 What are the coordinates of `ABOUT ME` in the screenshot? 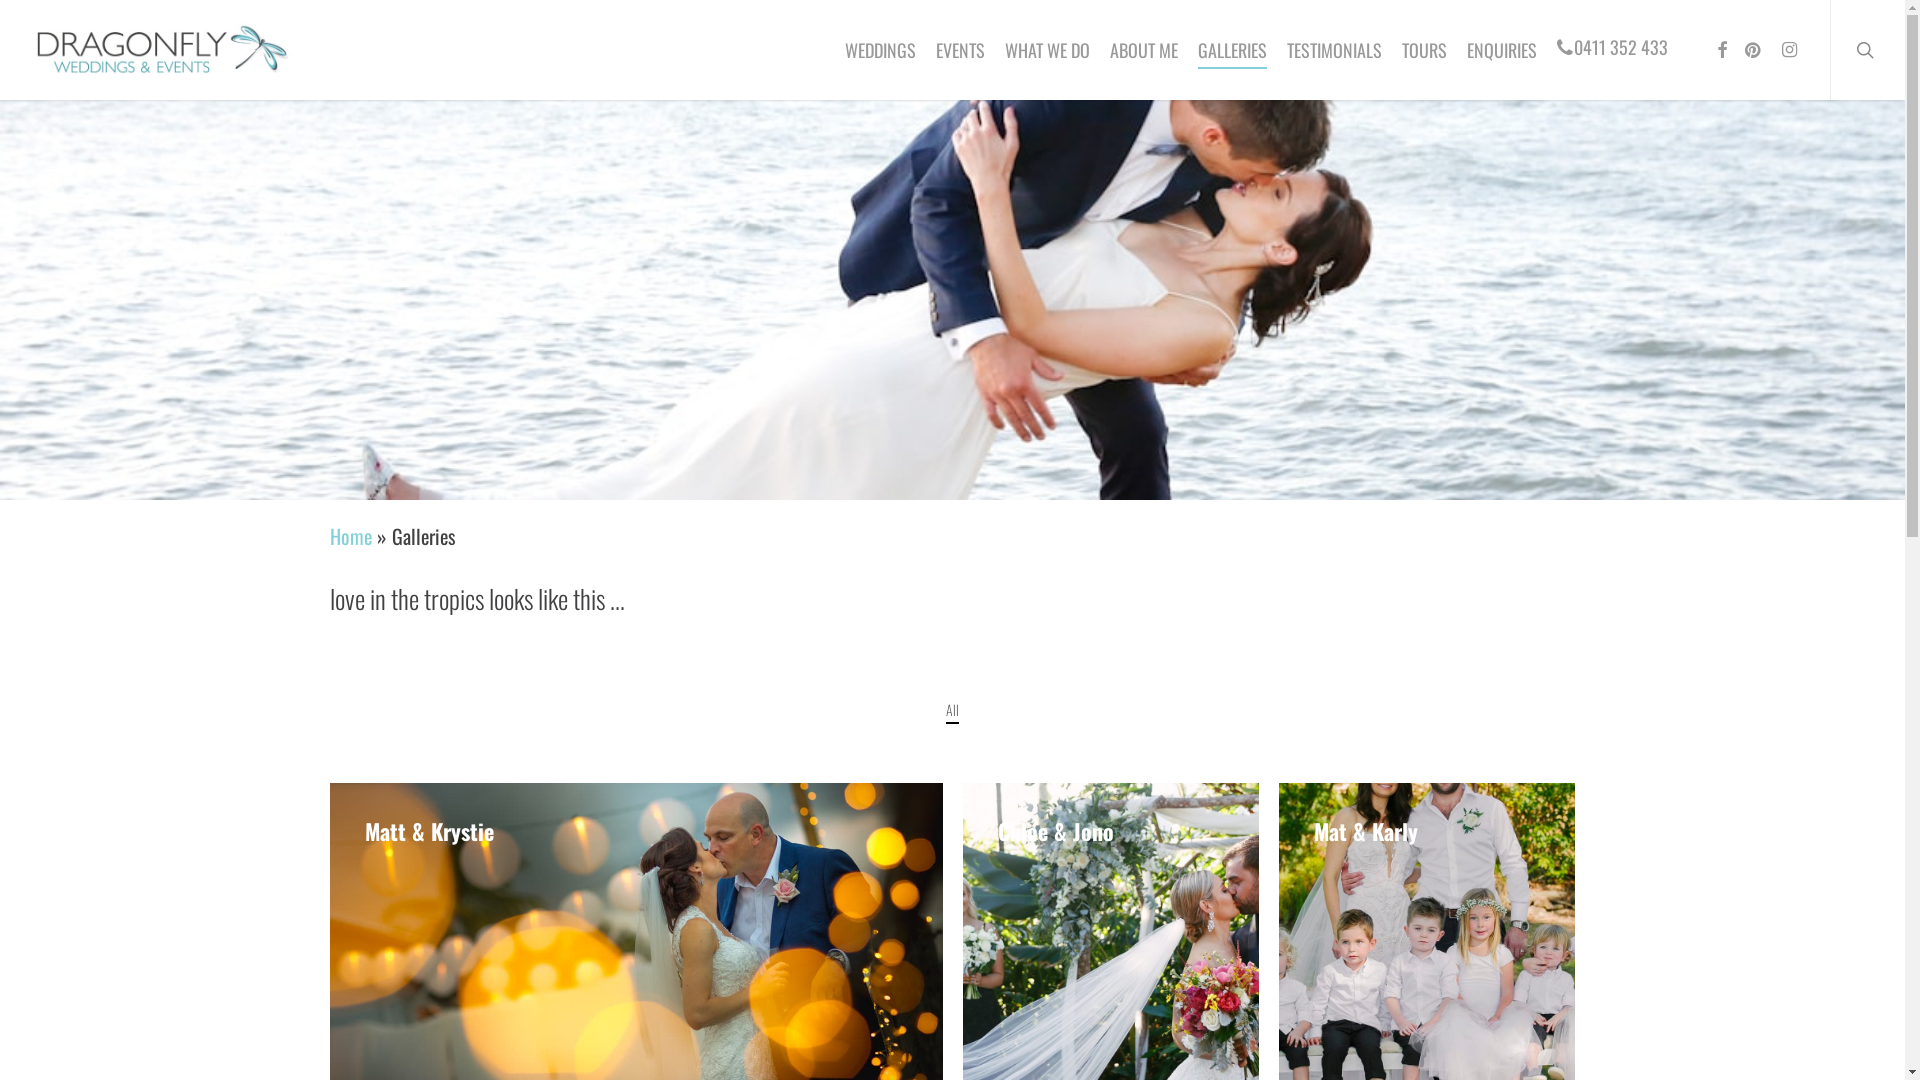 It's located at (1144, 50).